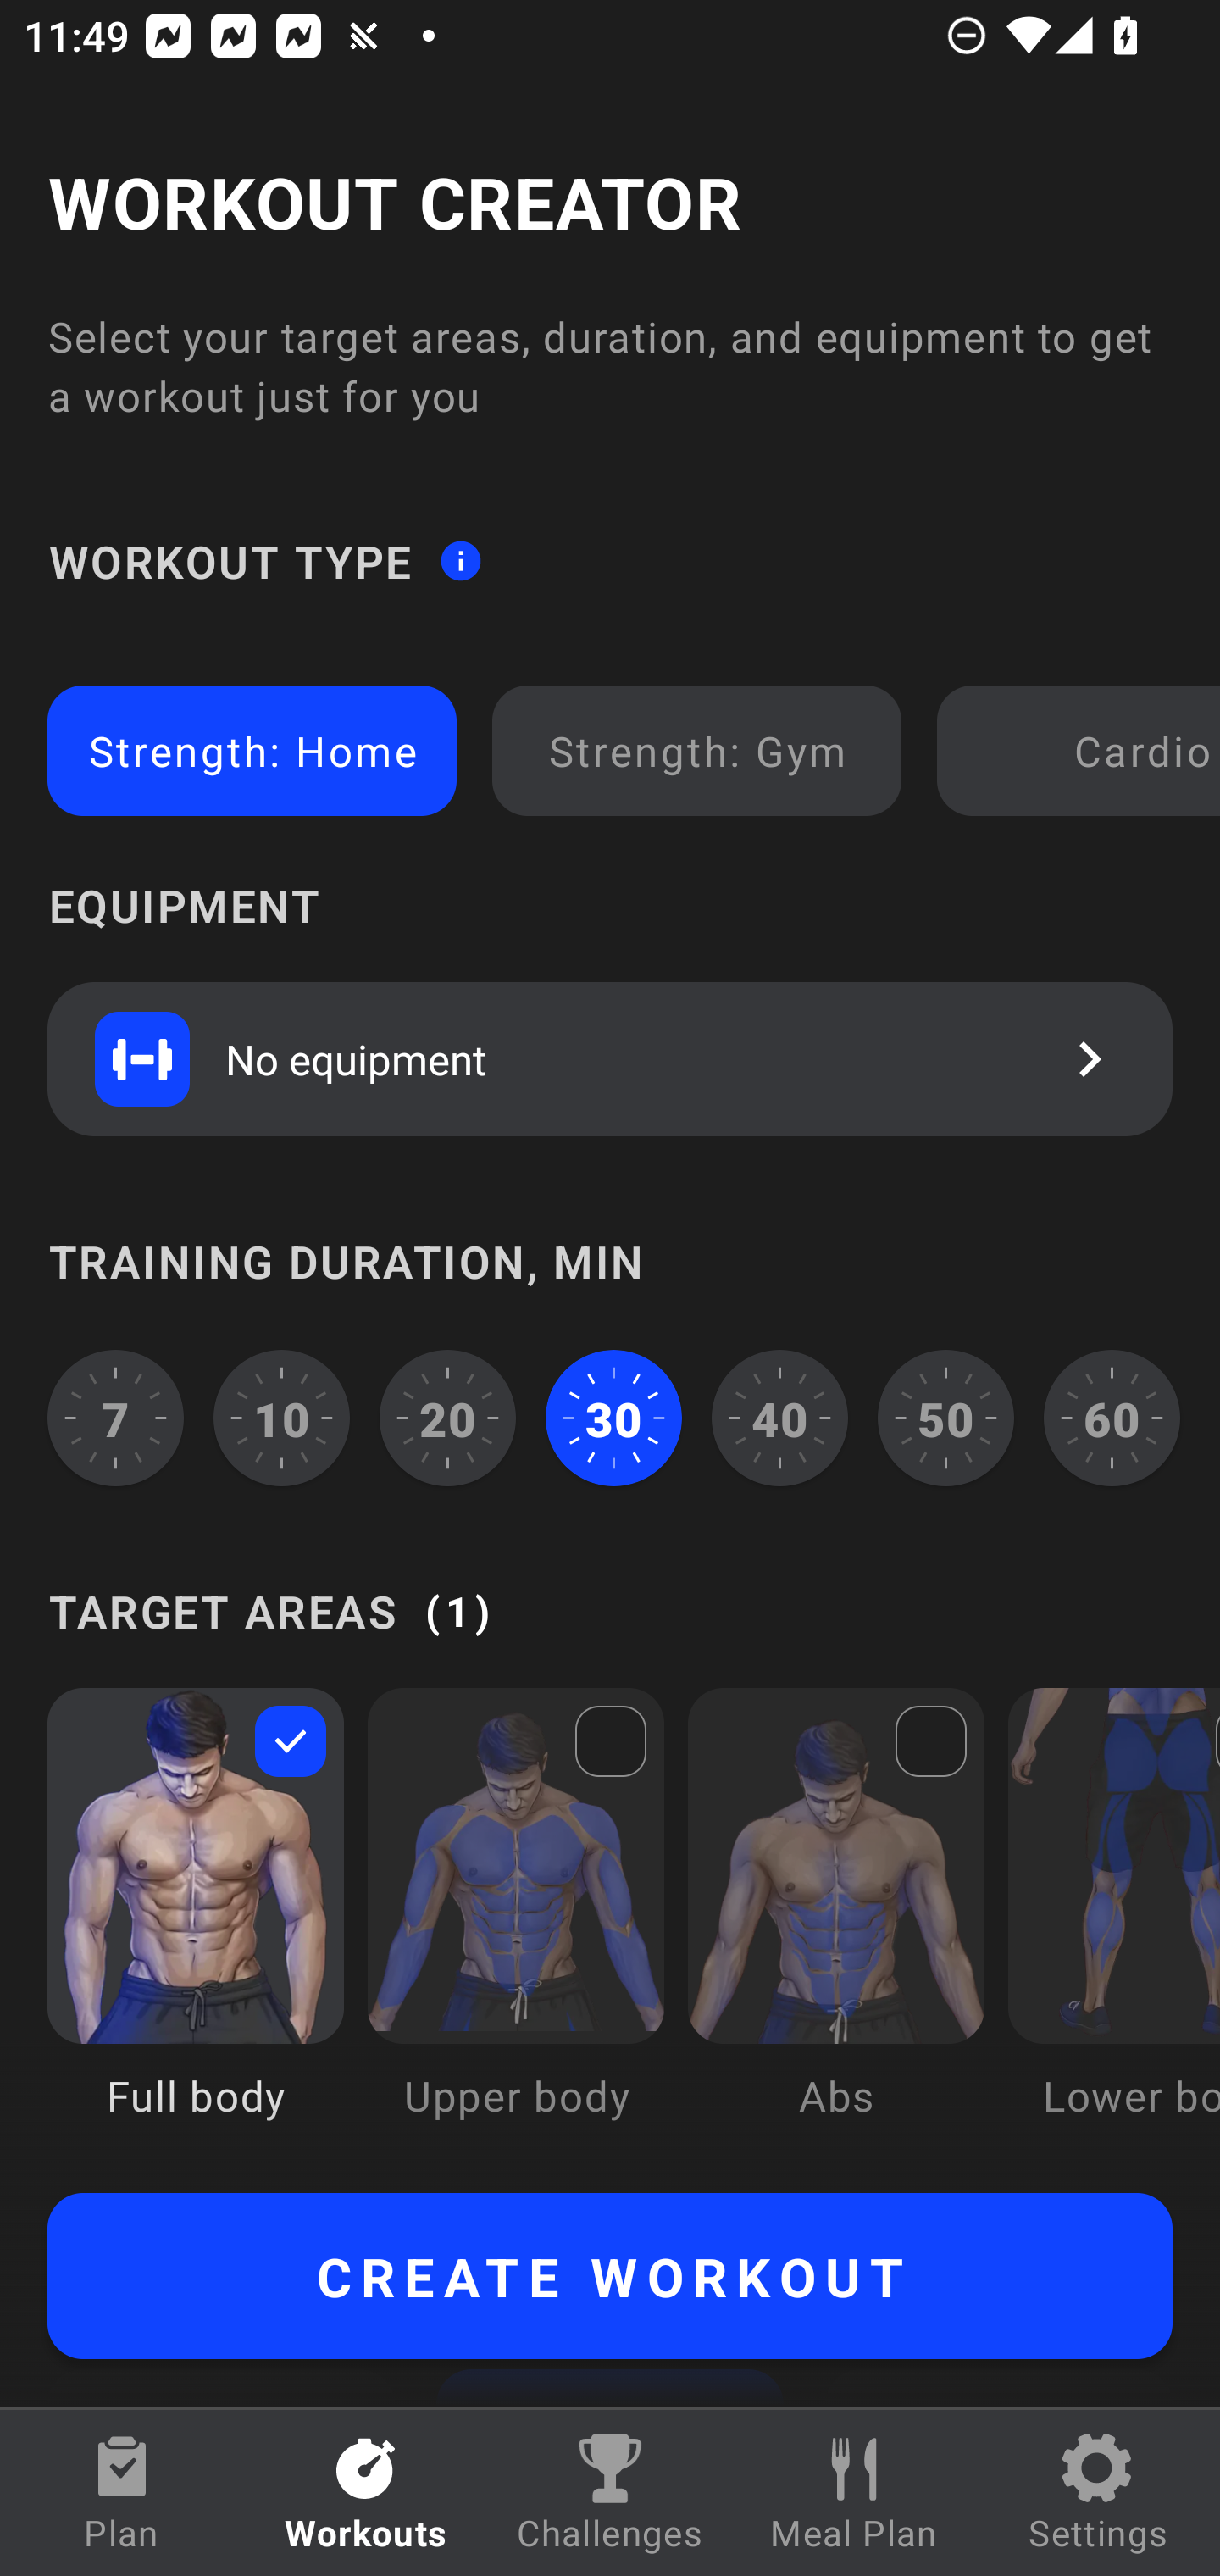 The width and height of the screenshot is (1220, 2576). I want to click on  Meal Plan , so click(854, 2493).